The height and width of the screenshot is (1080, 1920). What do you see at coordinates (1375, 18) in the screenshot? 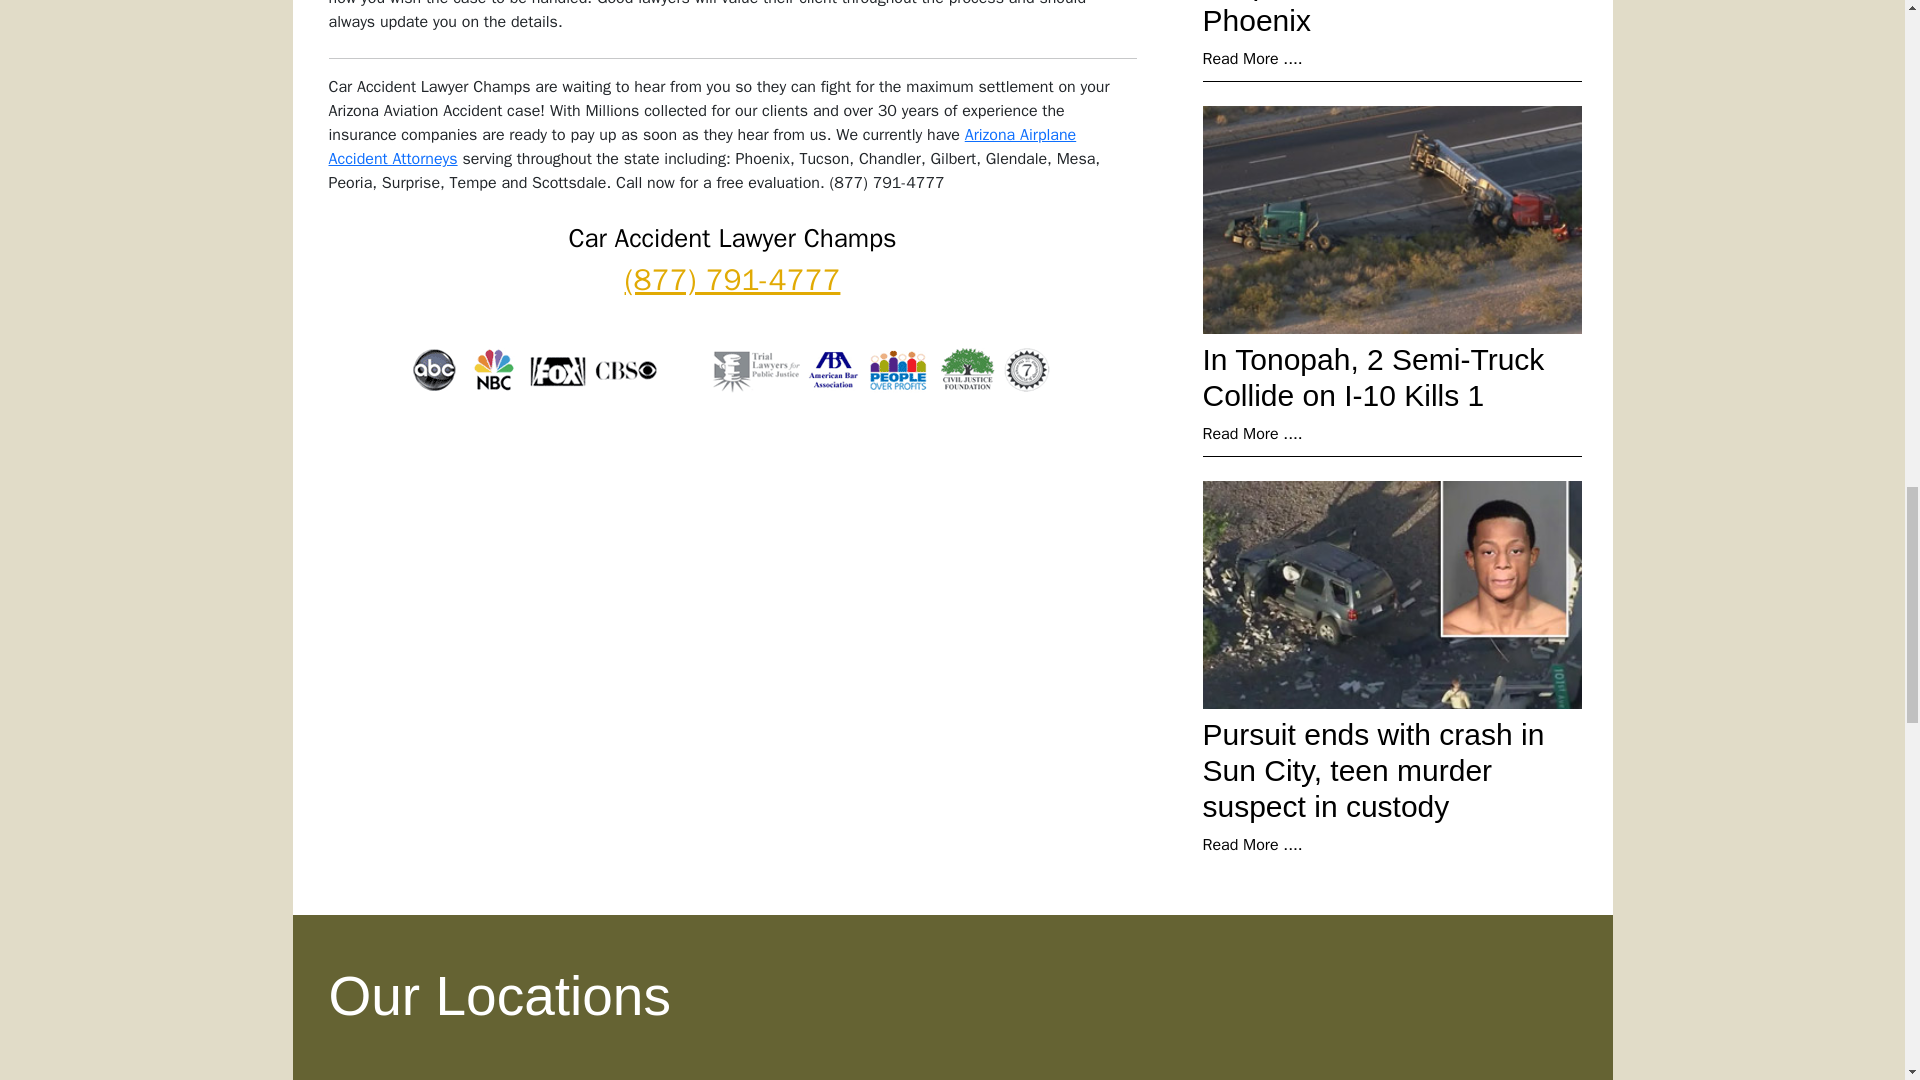
I see `DUI Wrong-Way Crash on Loop 202 Kills Child in Phoenix` at bounding box center [1375, 18].